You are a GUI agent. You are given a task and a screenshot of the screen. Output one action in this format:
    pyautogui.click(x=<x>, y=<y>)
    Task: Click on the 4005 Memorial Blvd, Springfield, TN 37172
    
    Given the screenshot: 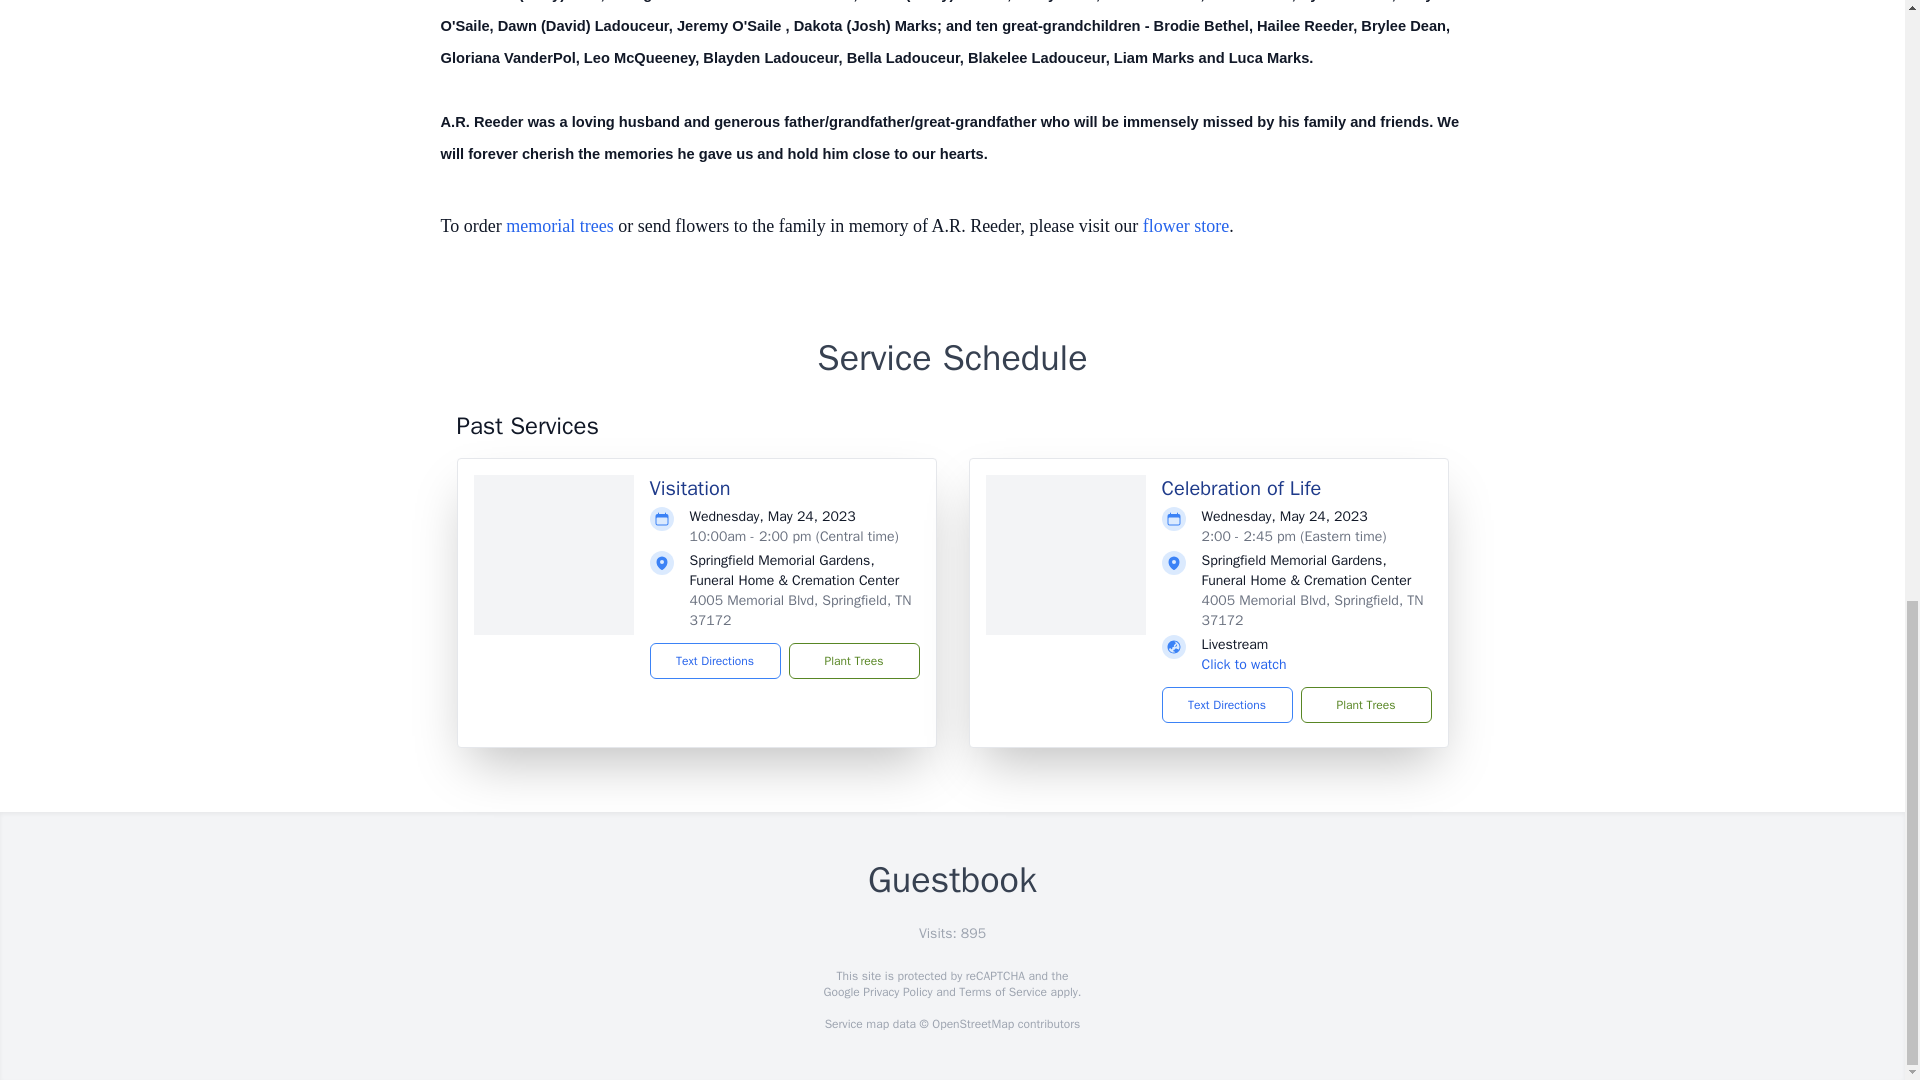 What is the action you would take?
    pyautogui.click(x=800, y=610)
    